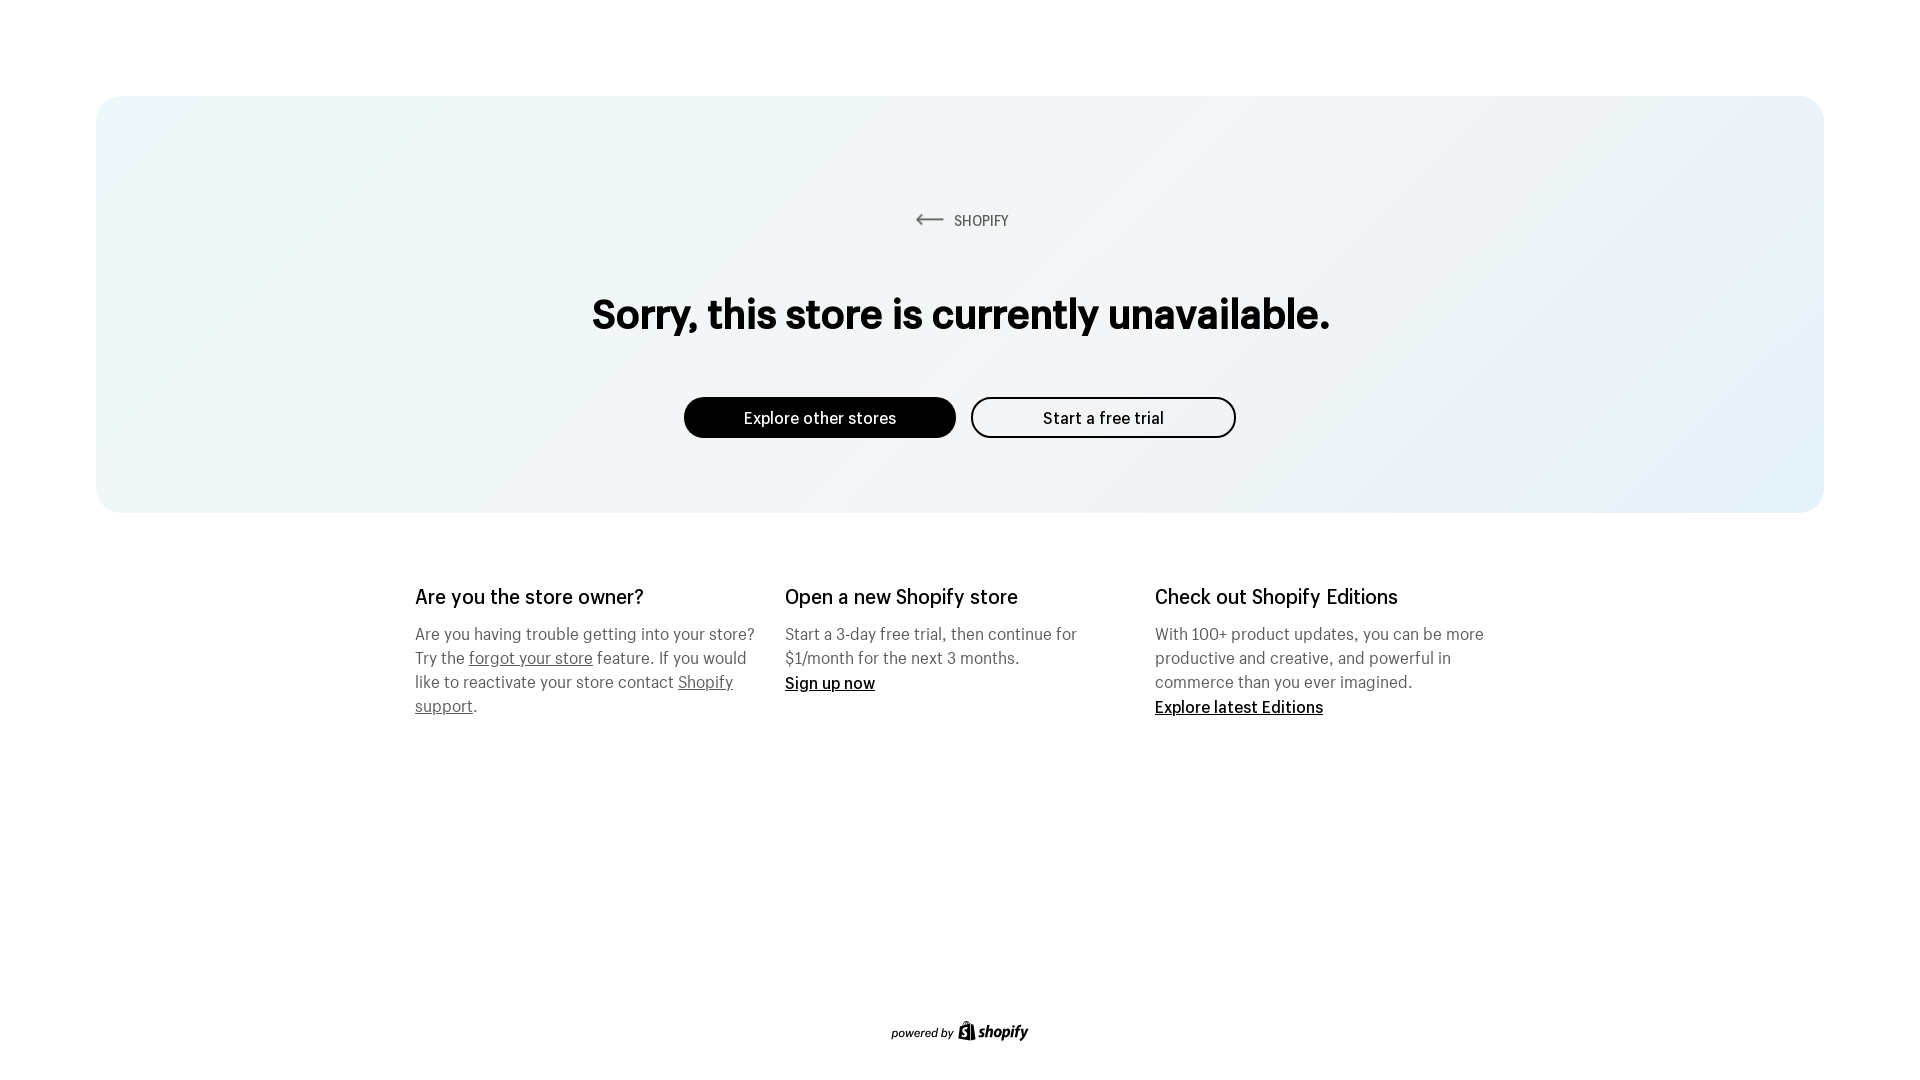 The image size is (1920, 1080). What do you see at coordinates (574, 691) in the screenshot?
I see `Shopify support` at bounding box center [574, 691].